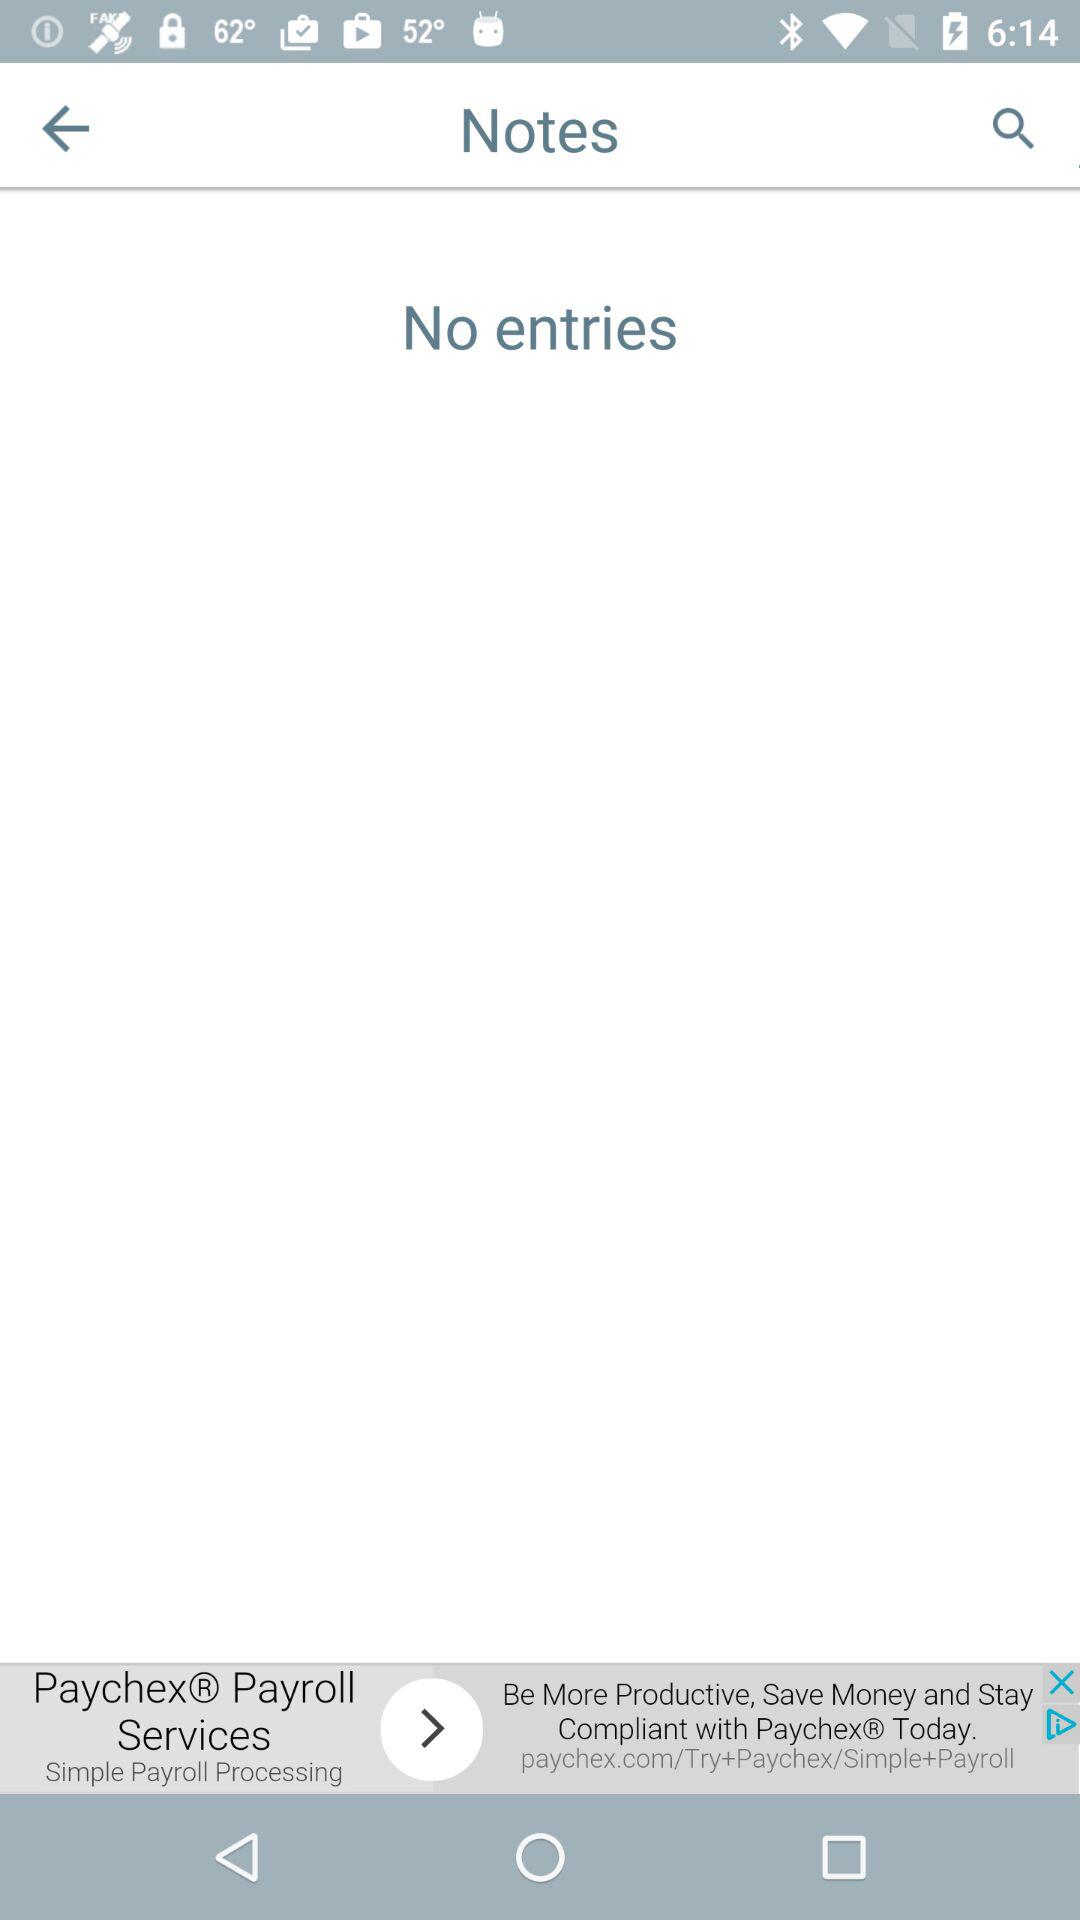 This screenshot has width=1080, height=1920. I want to click on go back, so click(66, 128).